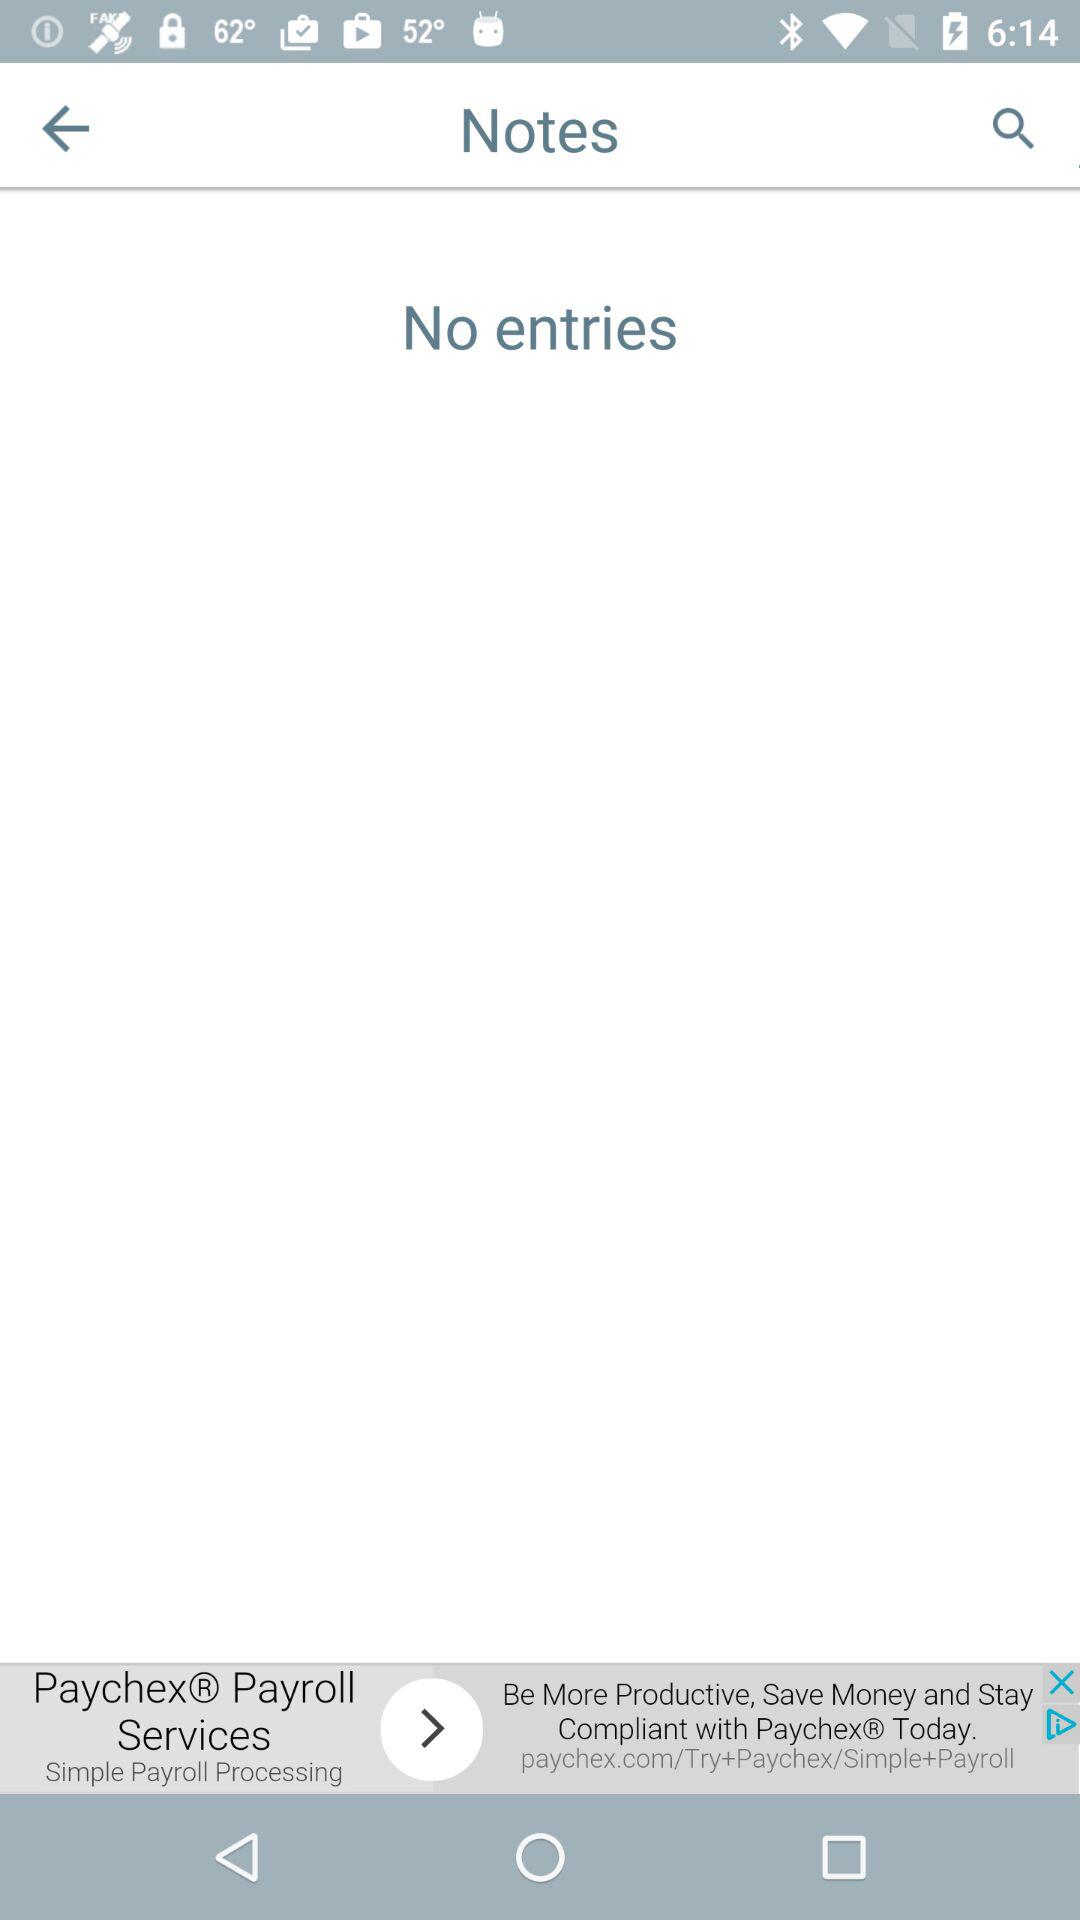 This screenshot has width=1080, height=1920. I want to click on go back, so click(66, 128).